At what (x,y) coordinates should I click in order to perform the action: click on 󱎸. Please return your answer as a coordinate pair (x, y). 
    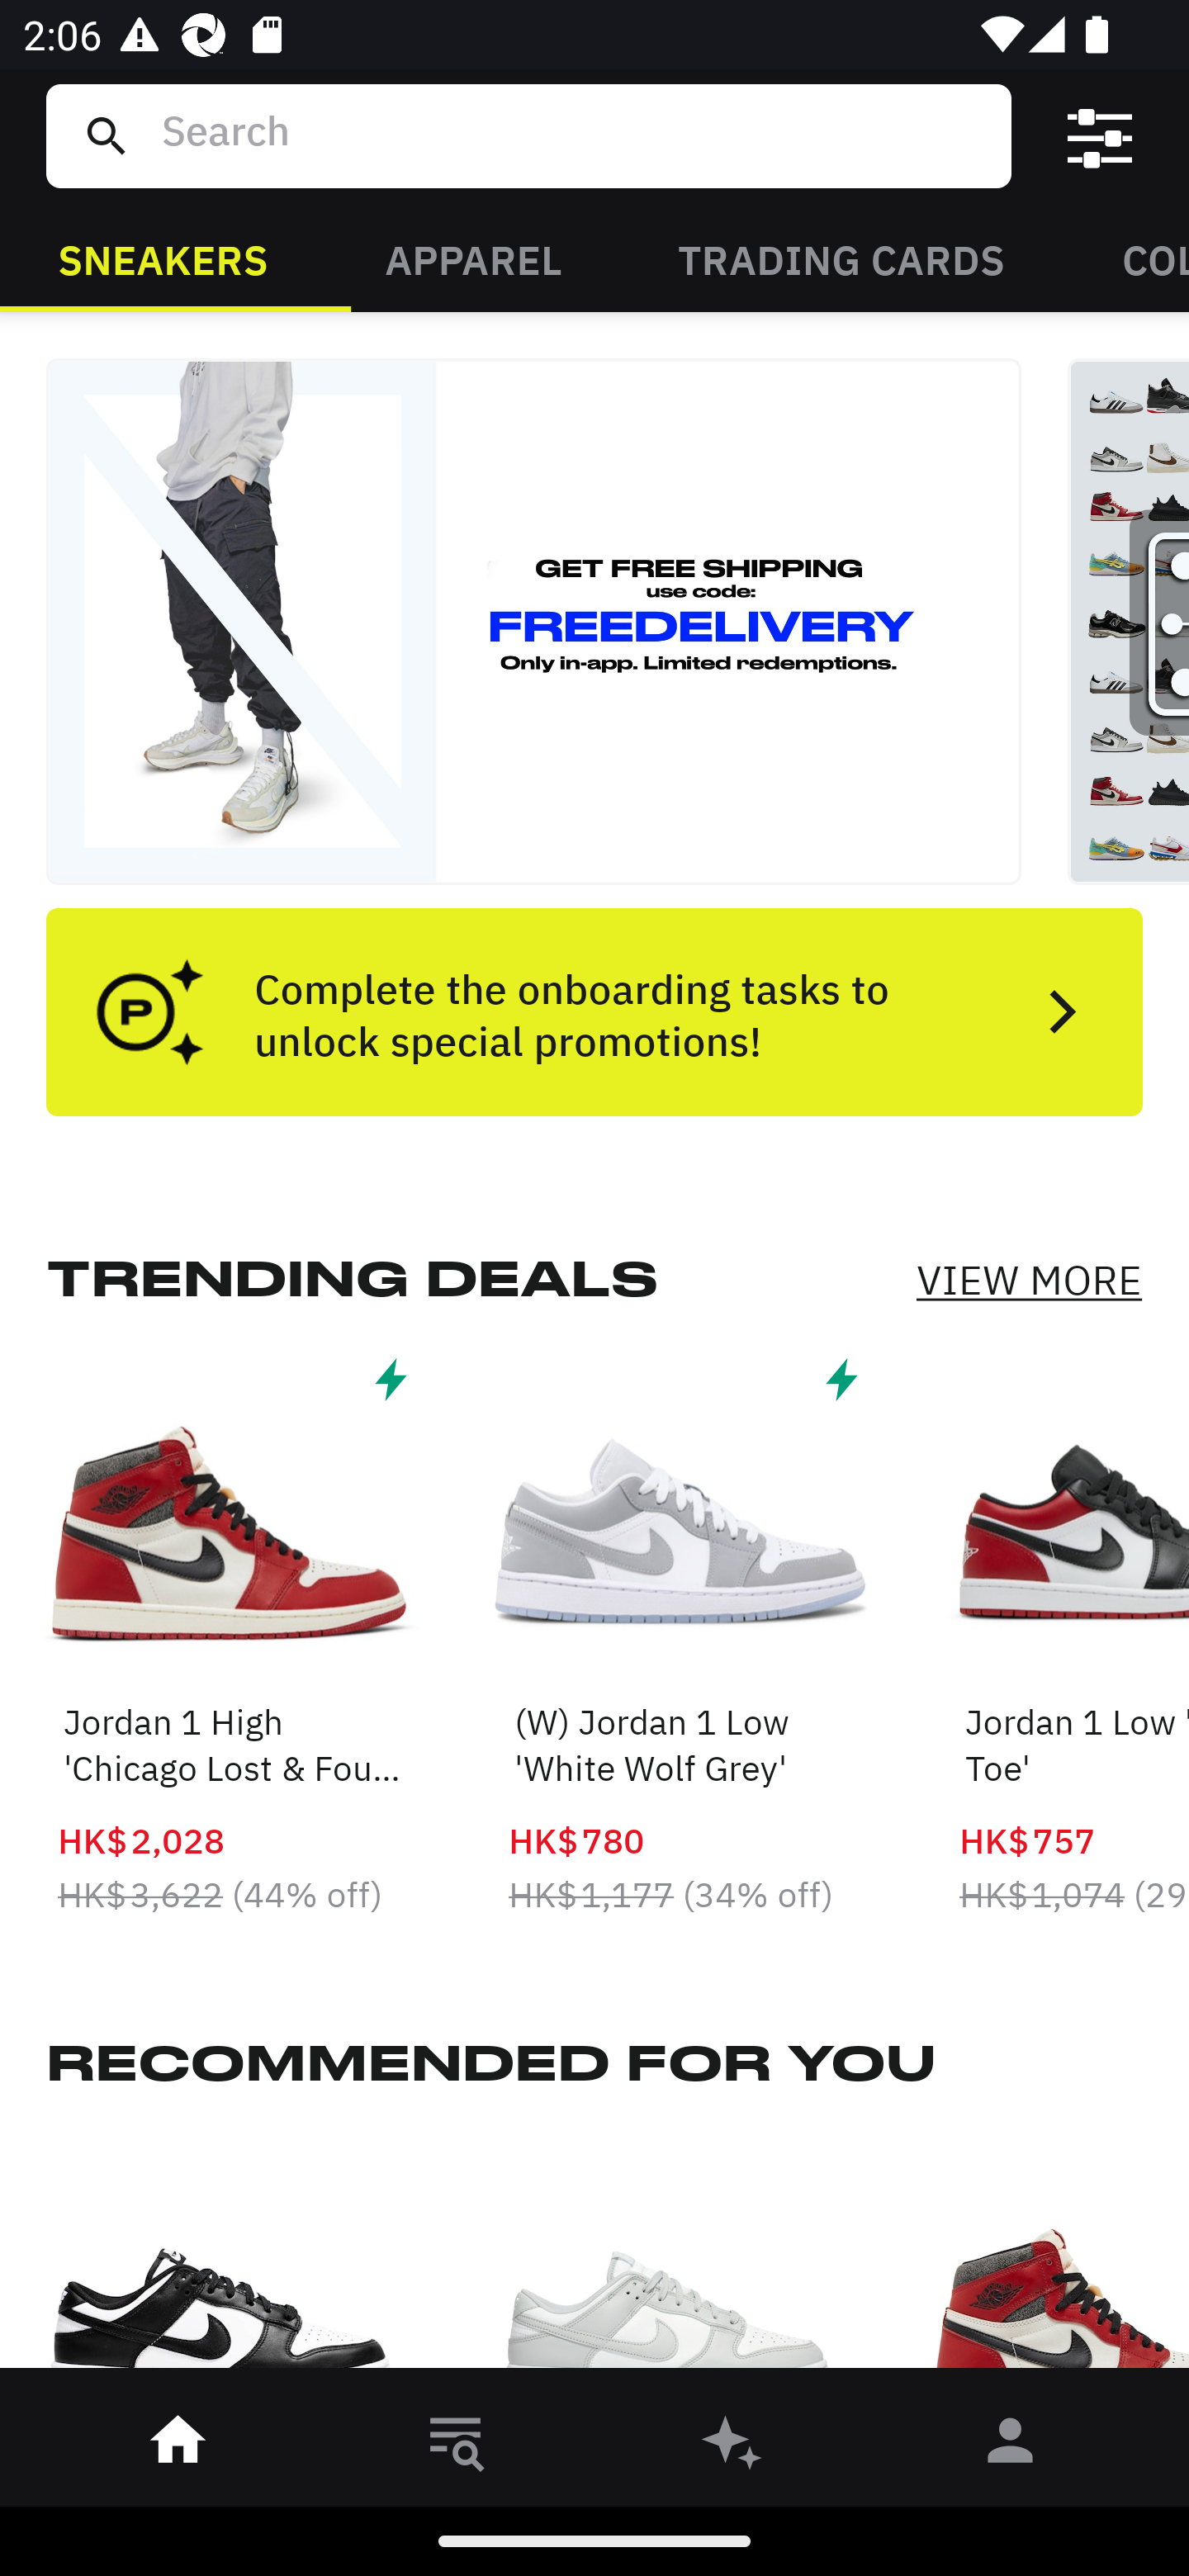
    Looking at the image, I should click on (456, 2446).